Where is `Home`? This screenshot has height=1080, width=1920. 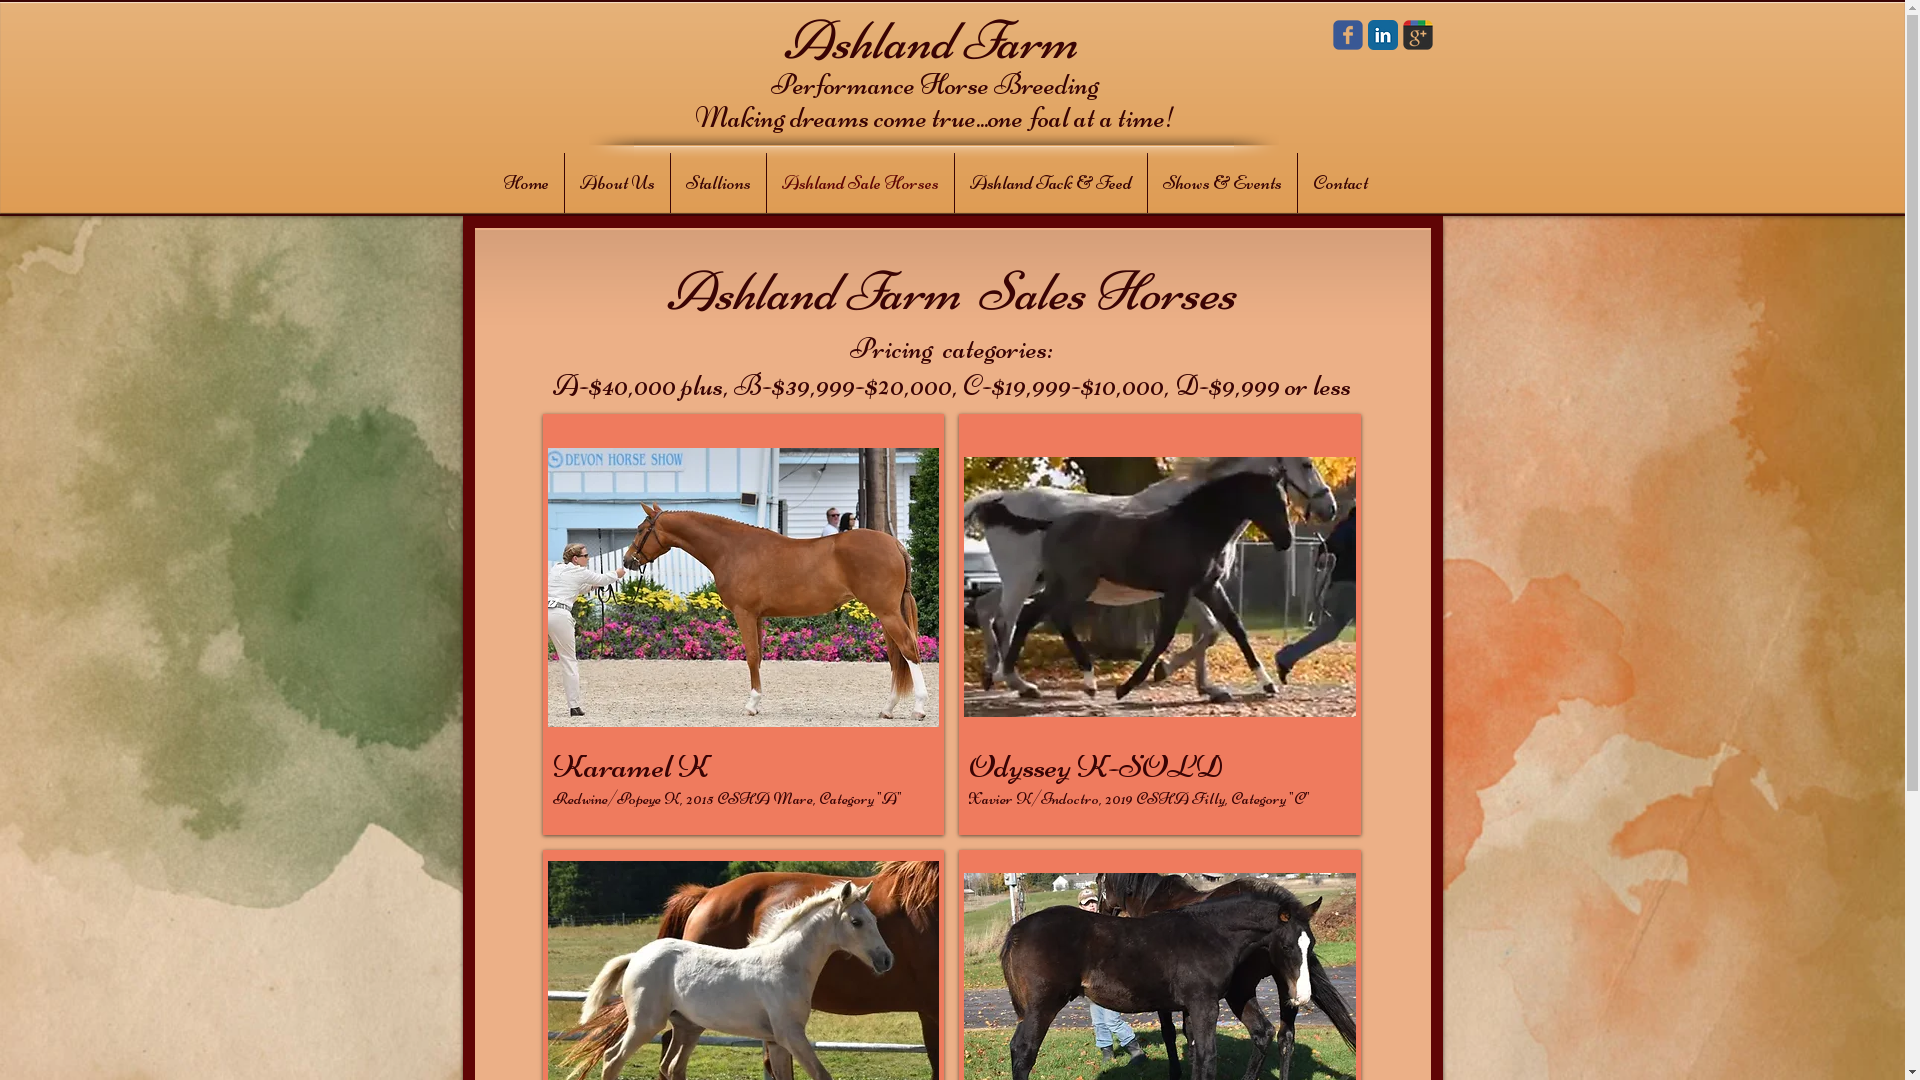
Home is located at coordinates (526, 183).